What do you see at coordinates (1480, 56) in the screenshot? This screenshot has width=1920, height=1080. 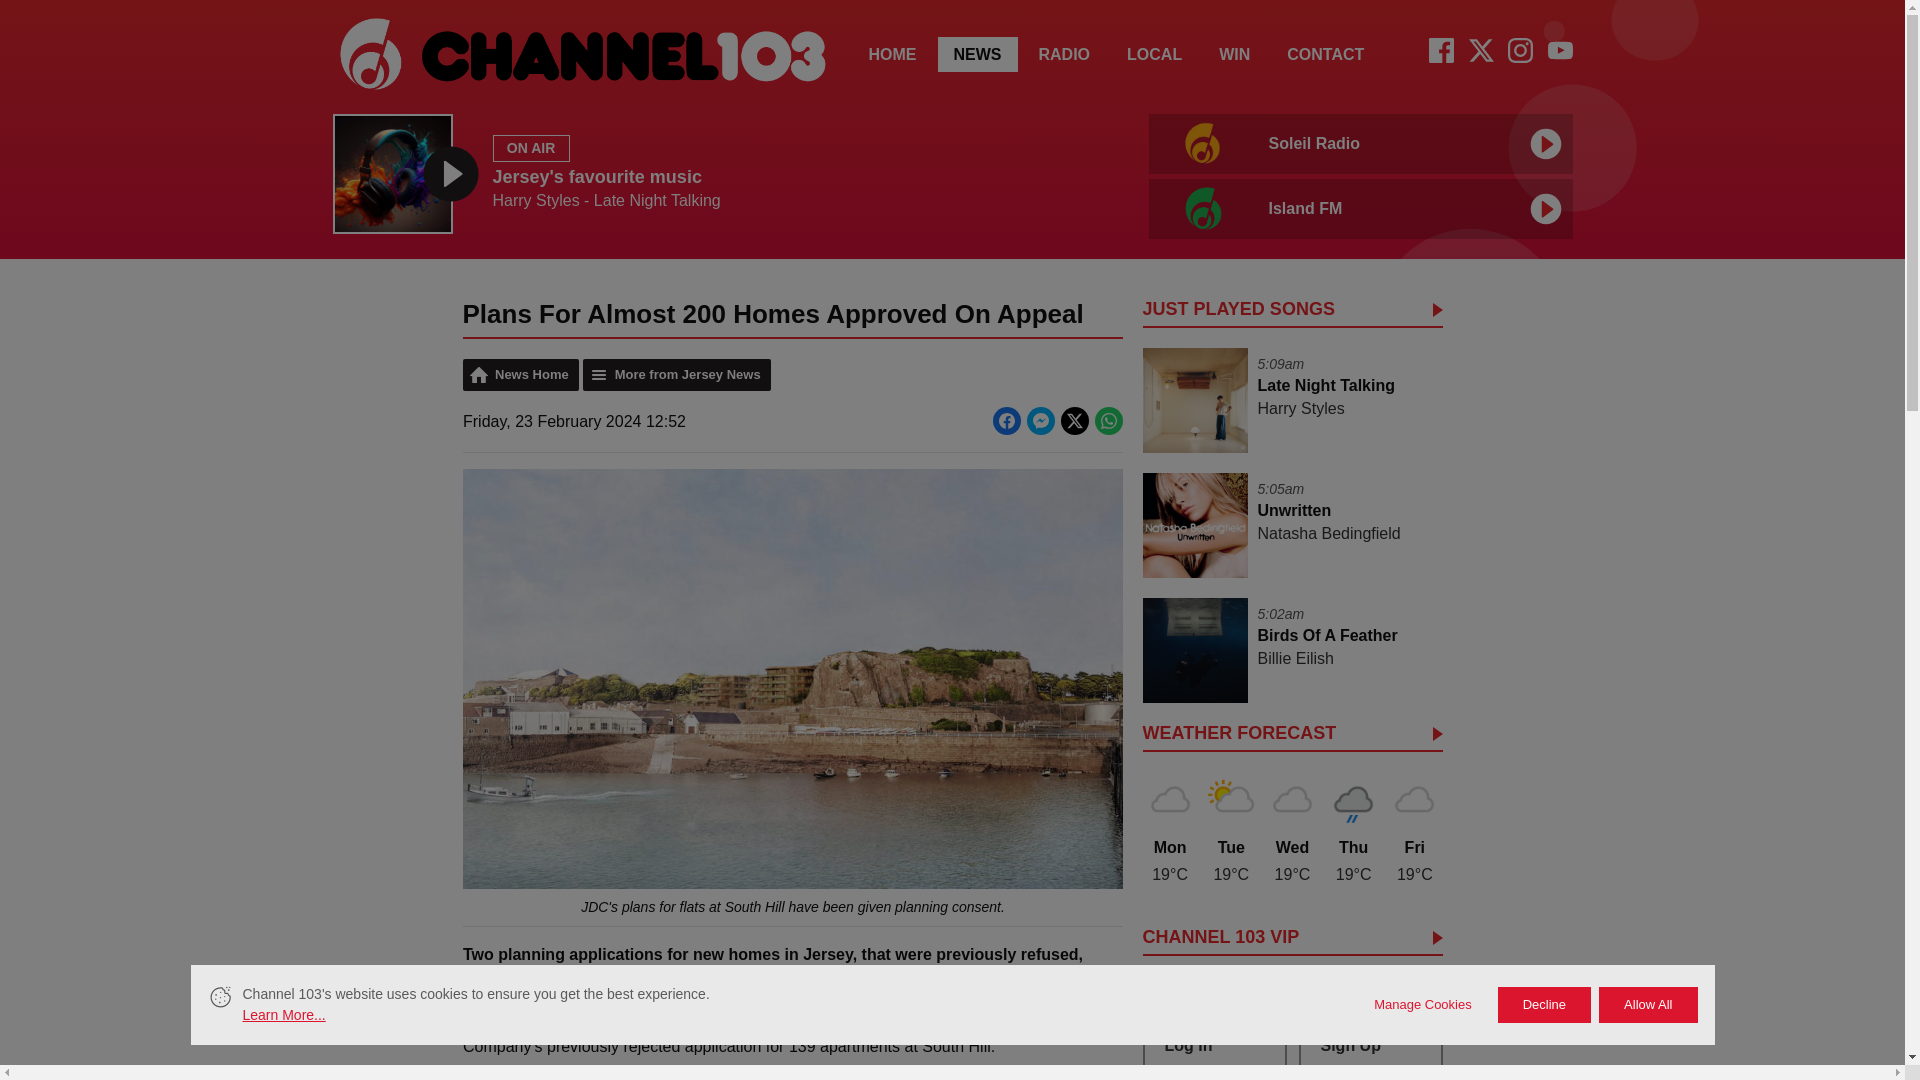 I see `X` at bounding box center [1480, 56].